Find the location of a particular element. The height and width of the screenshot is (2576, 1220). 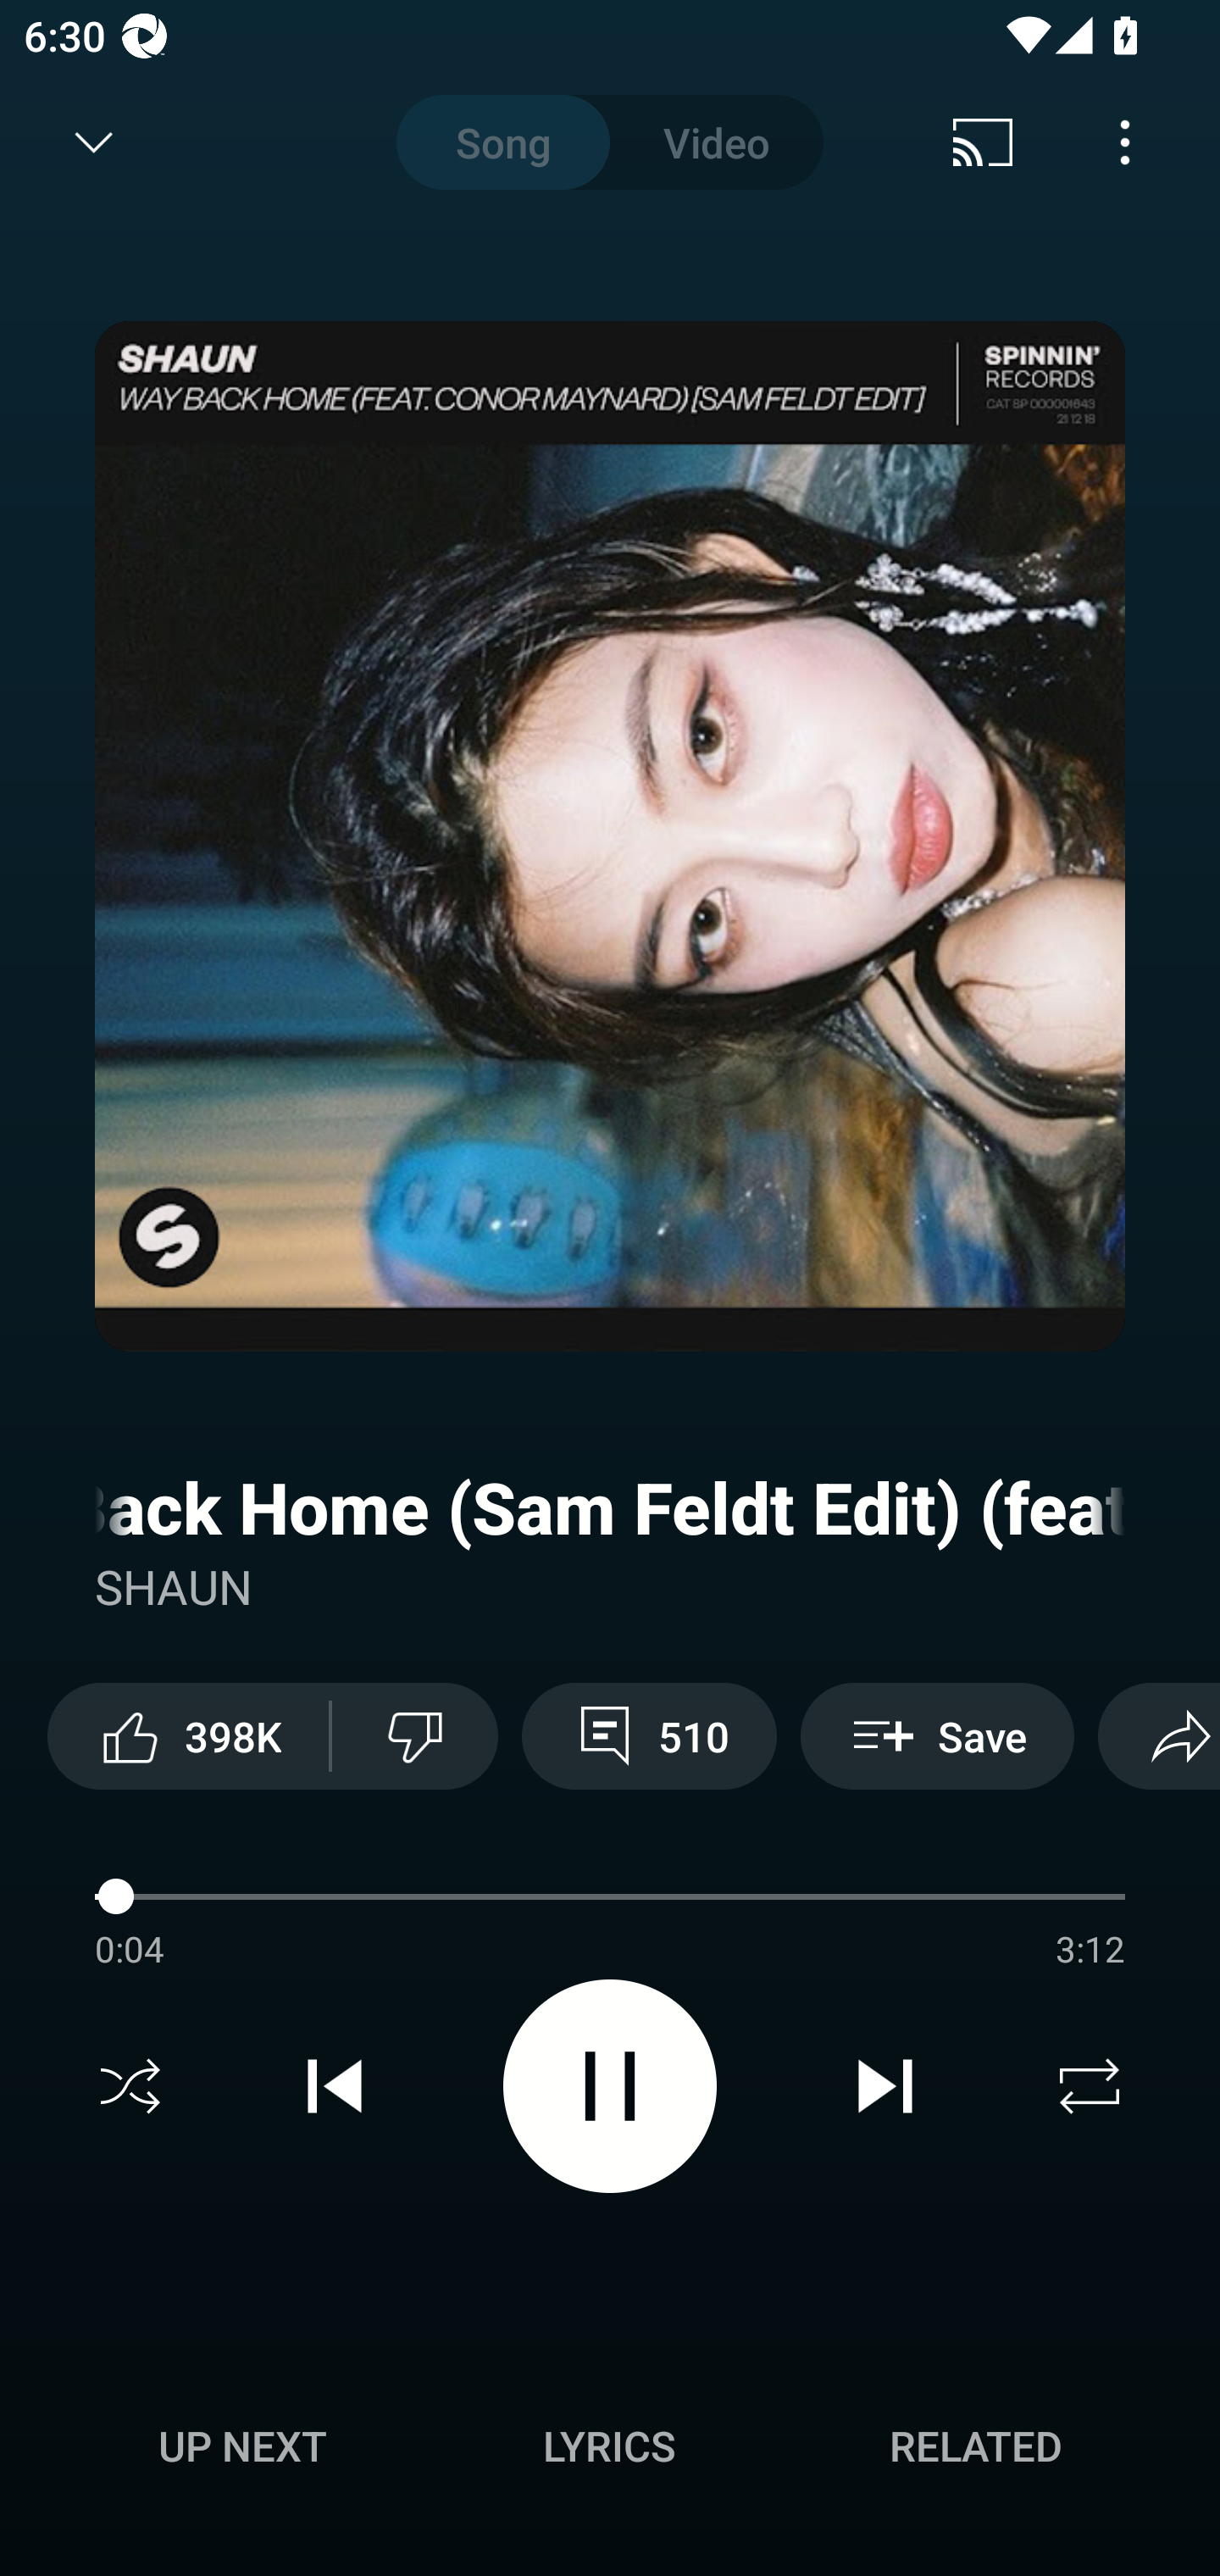

Minimize is located at coordinates (94, 142).